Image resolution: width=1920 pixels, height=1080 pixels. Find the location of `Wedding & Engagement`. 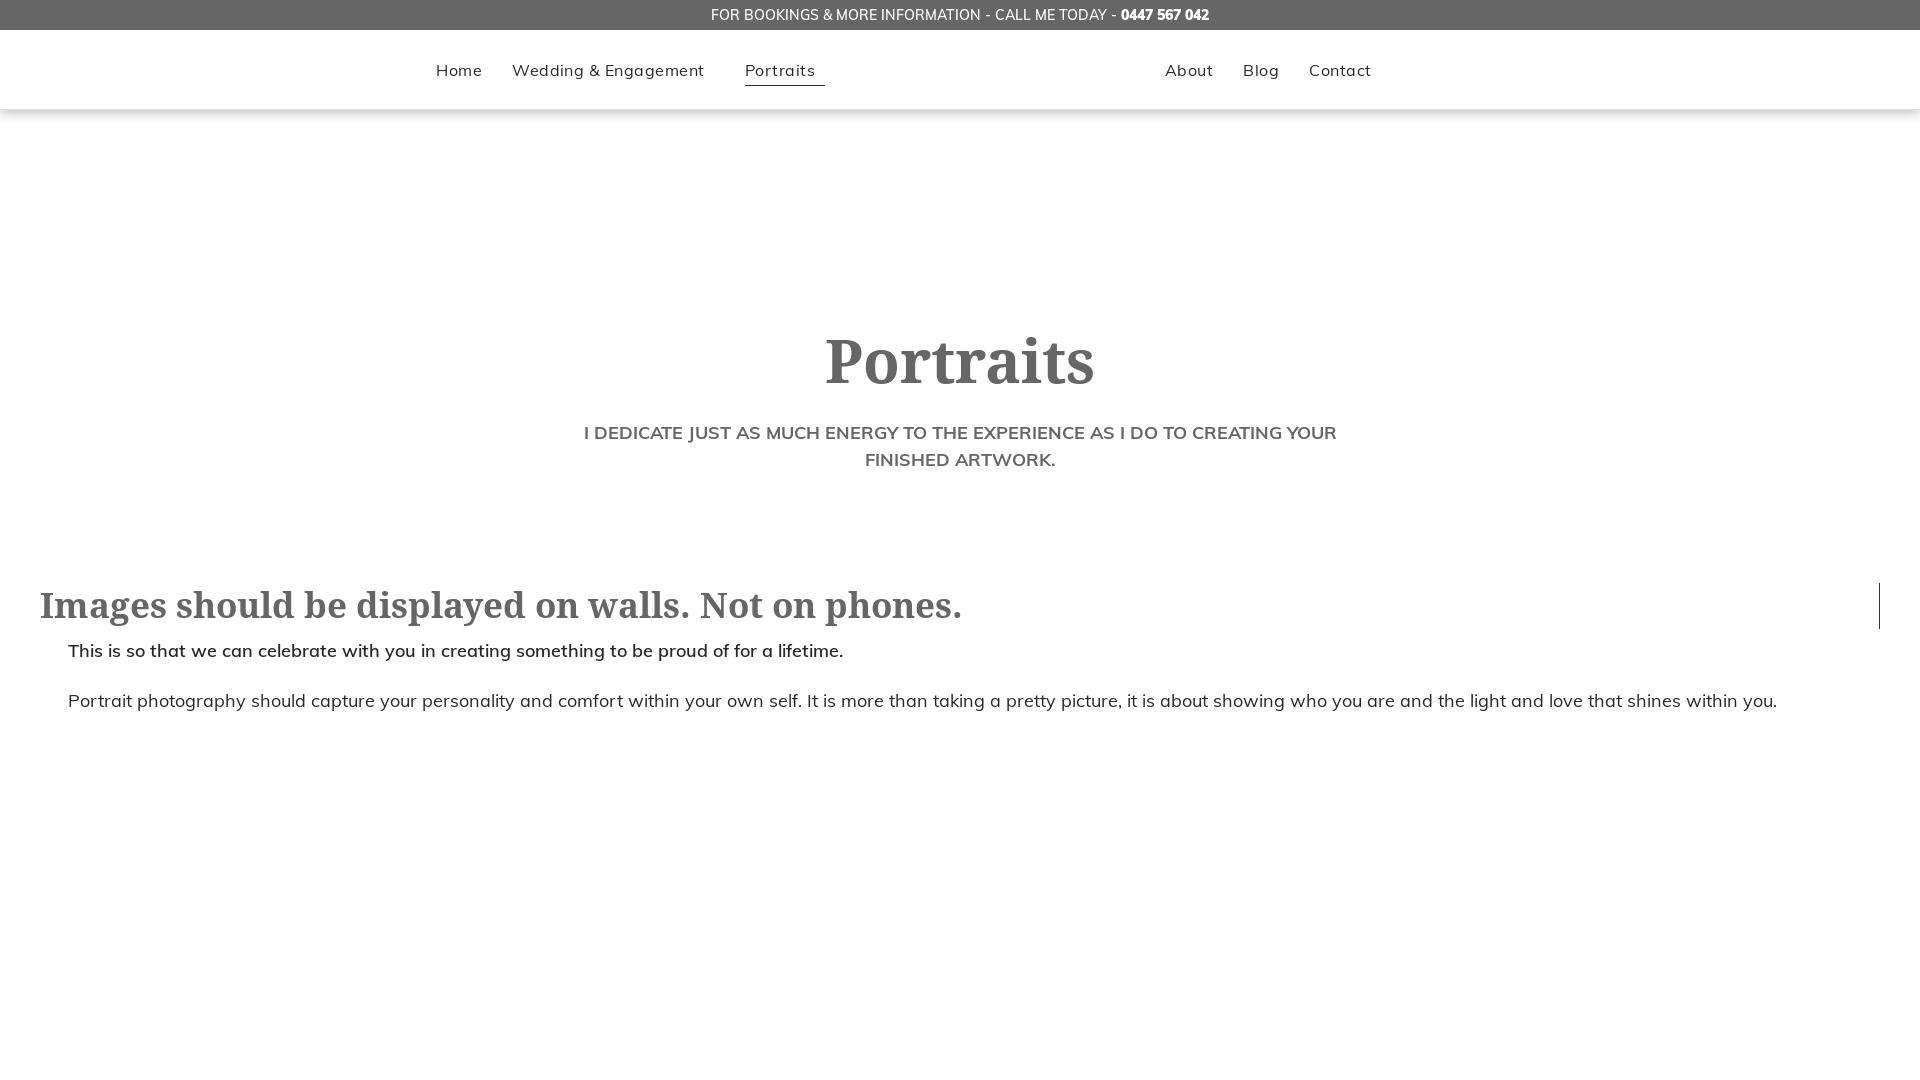

Wedding & Engagement is located at coordinates (614, 70).